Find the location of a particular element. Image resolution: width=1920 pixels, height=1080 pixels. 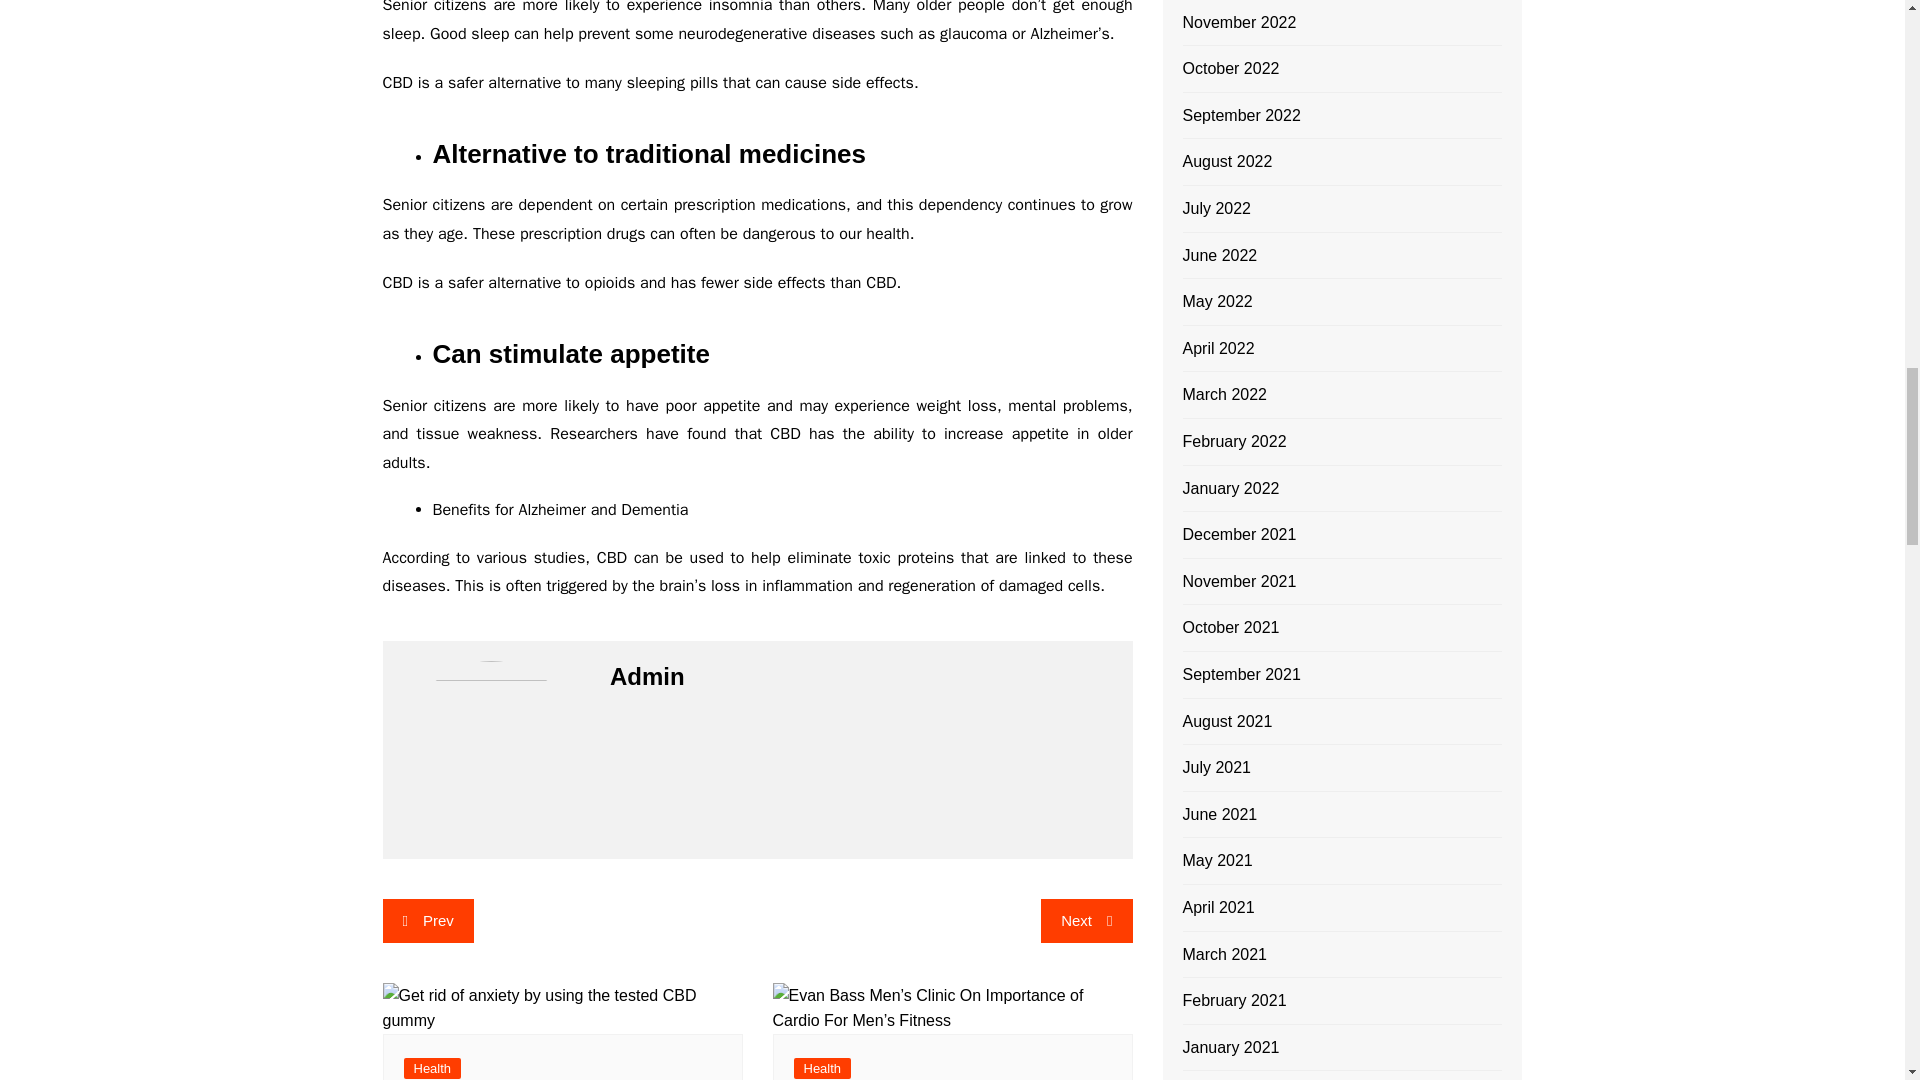

Prev is located at coordinates (427, 920).